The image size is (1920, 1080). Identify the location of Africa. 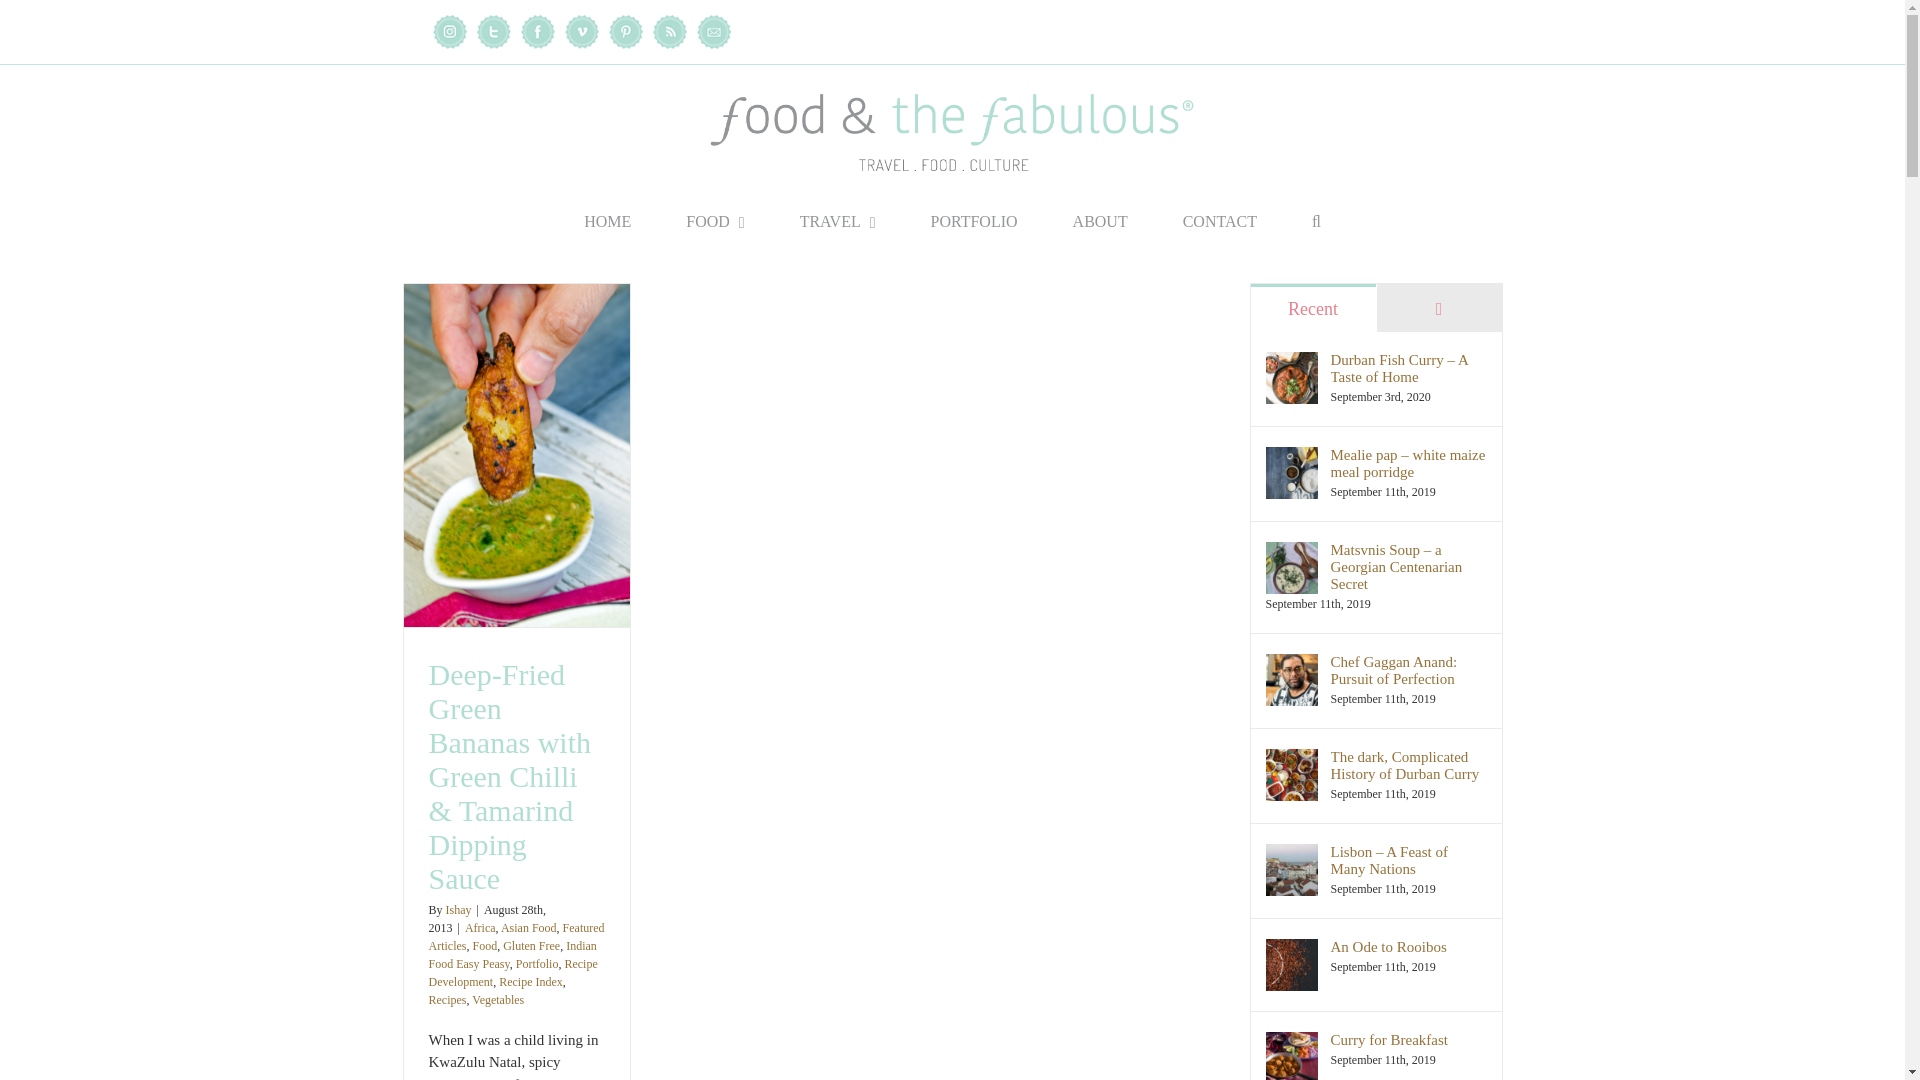
(480, 928).